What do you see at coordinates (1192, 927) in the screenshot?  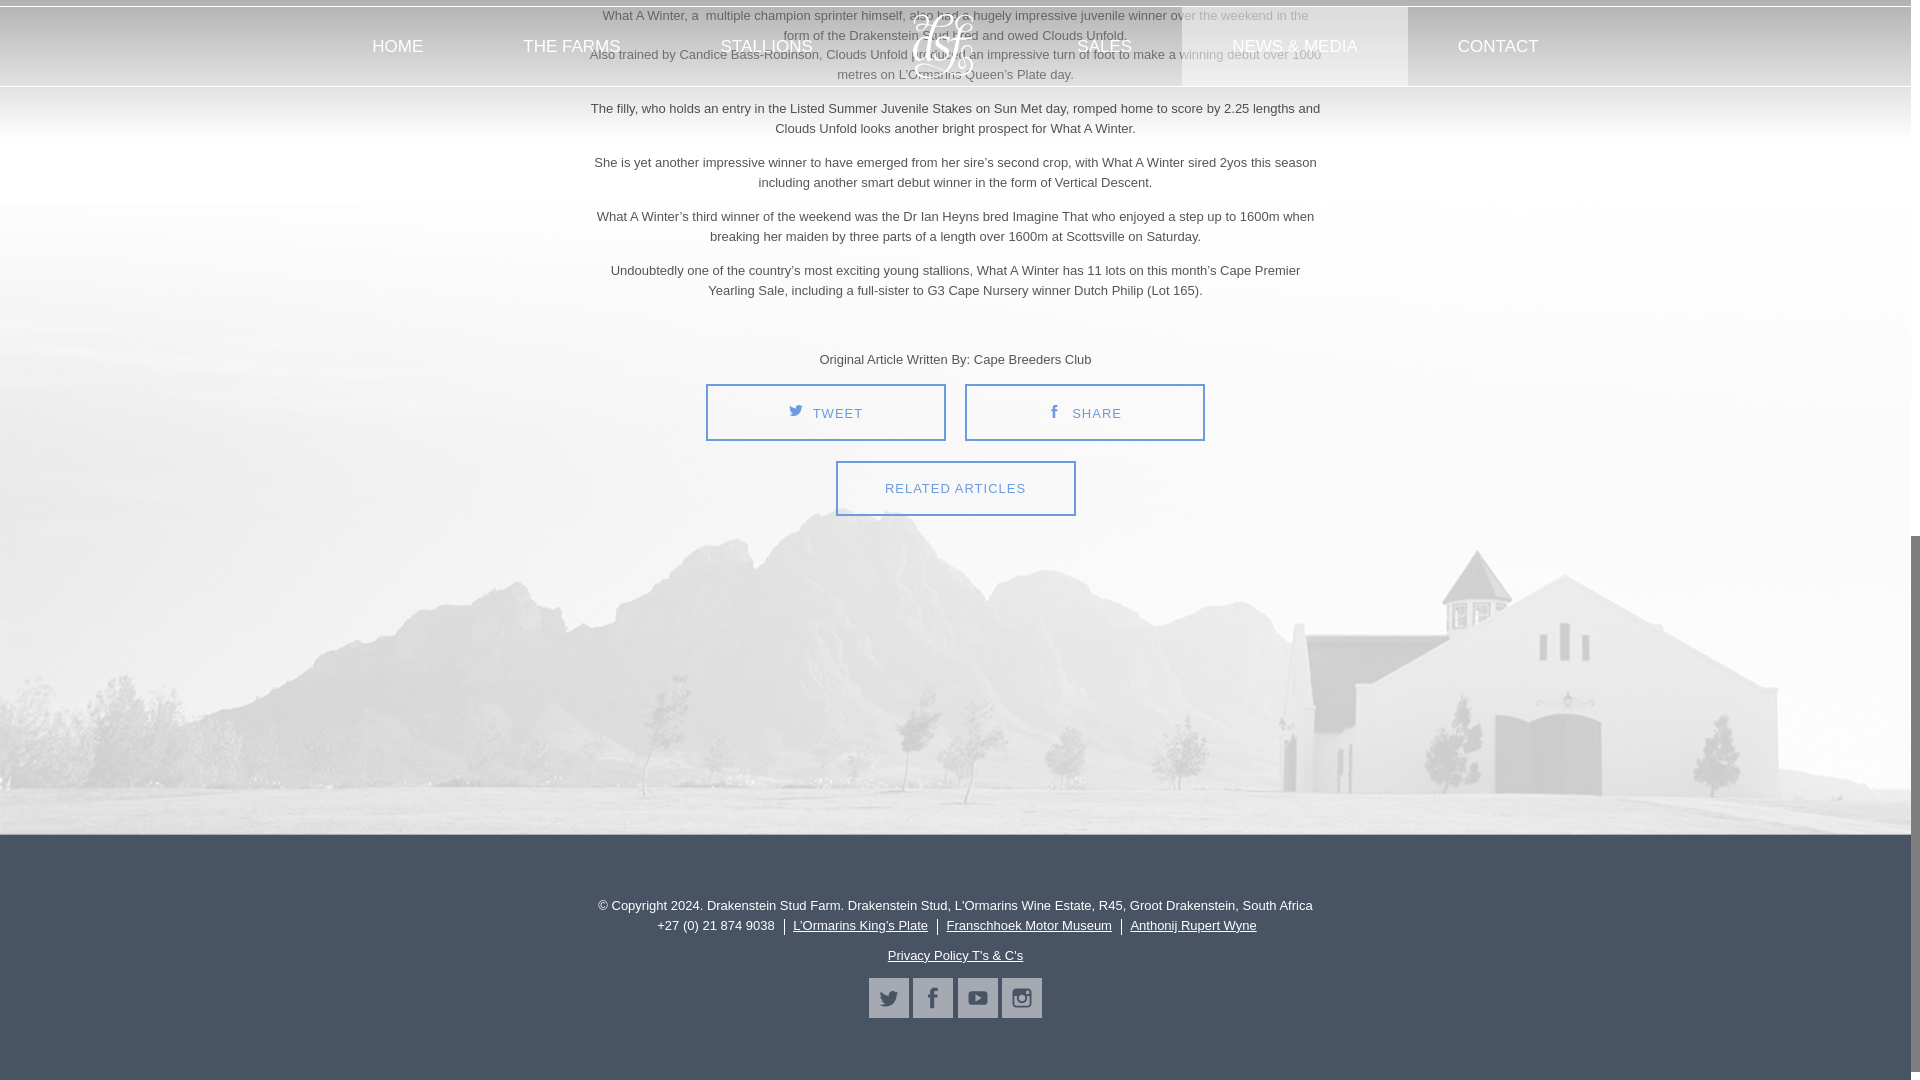 I see `Anthonij Rupert Wyne` at bounding box center [1192, 927].